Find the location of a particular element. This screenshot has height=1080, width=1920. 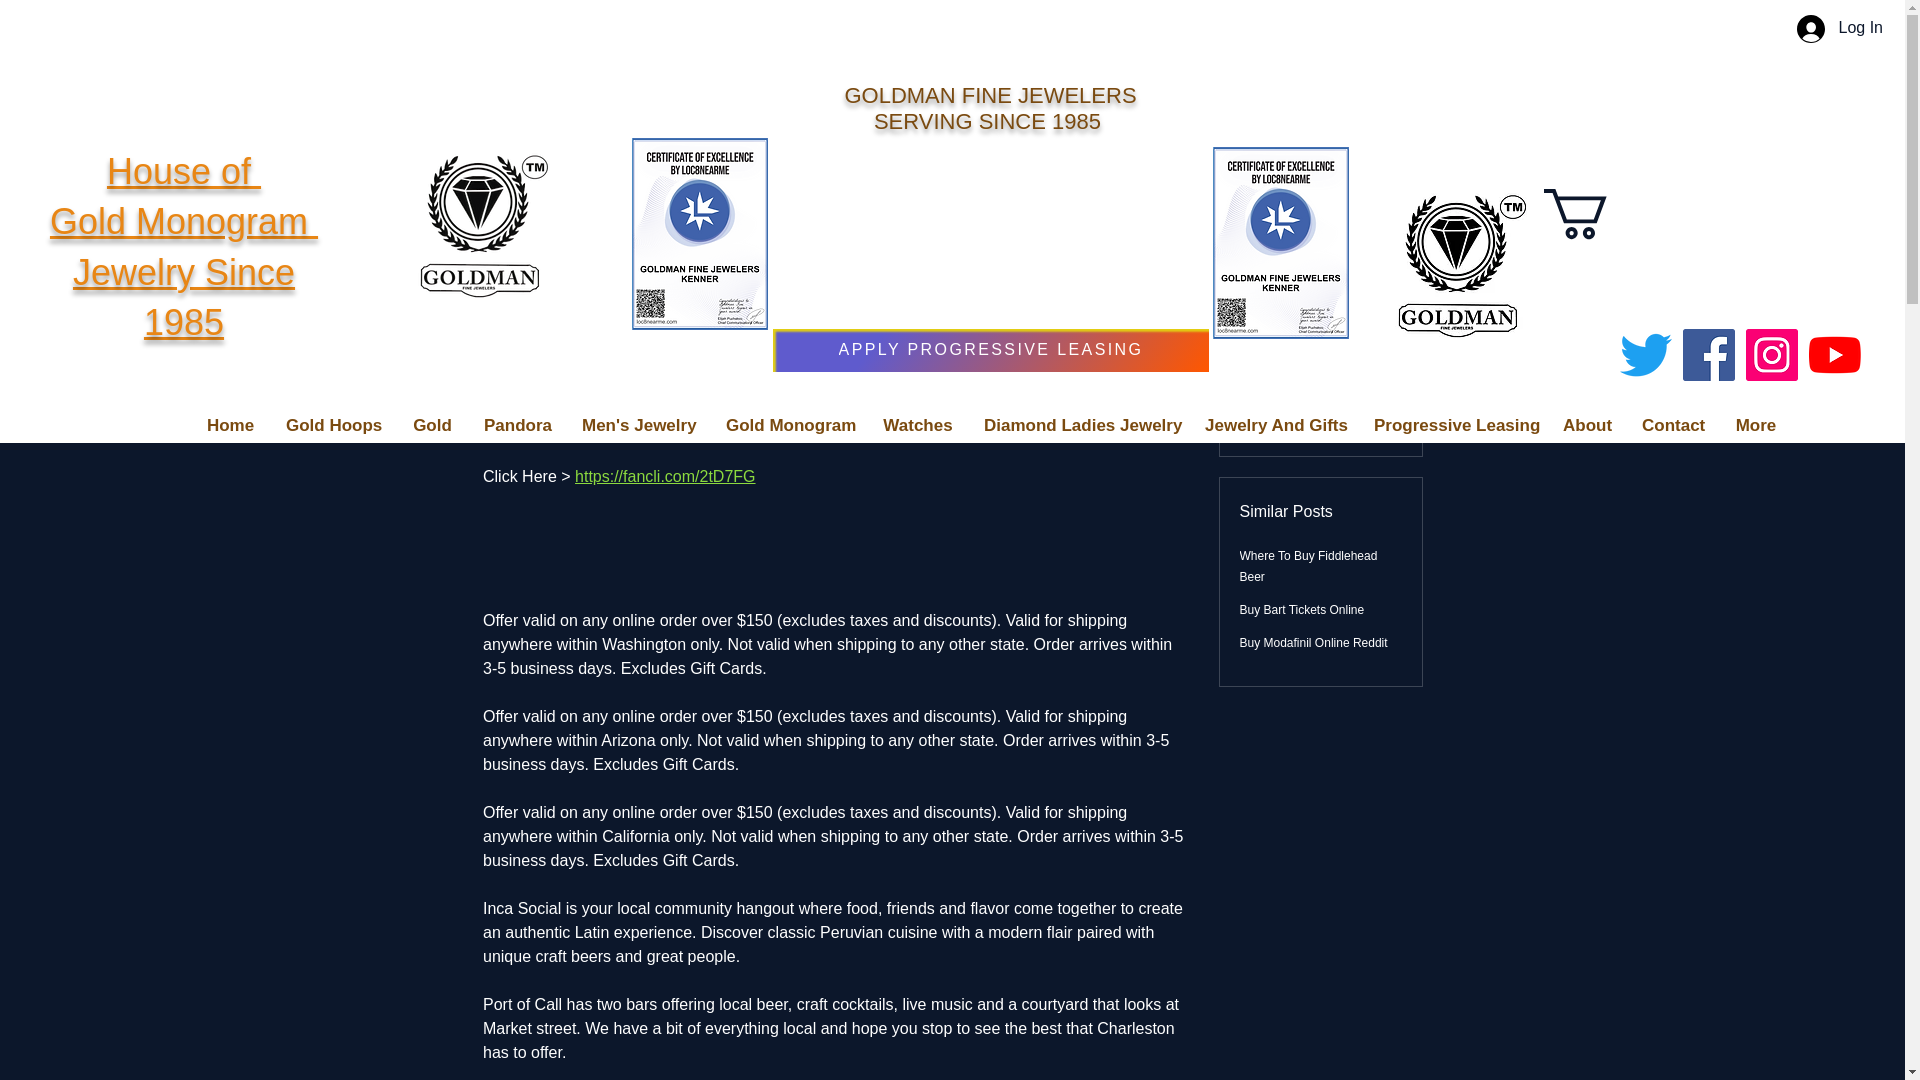

Gold Hoops is located at coordinates (332, 426).